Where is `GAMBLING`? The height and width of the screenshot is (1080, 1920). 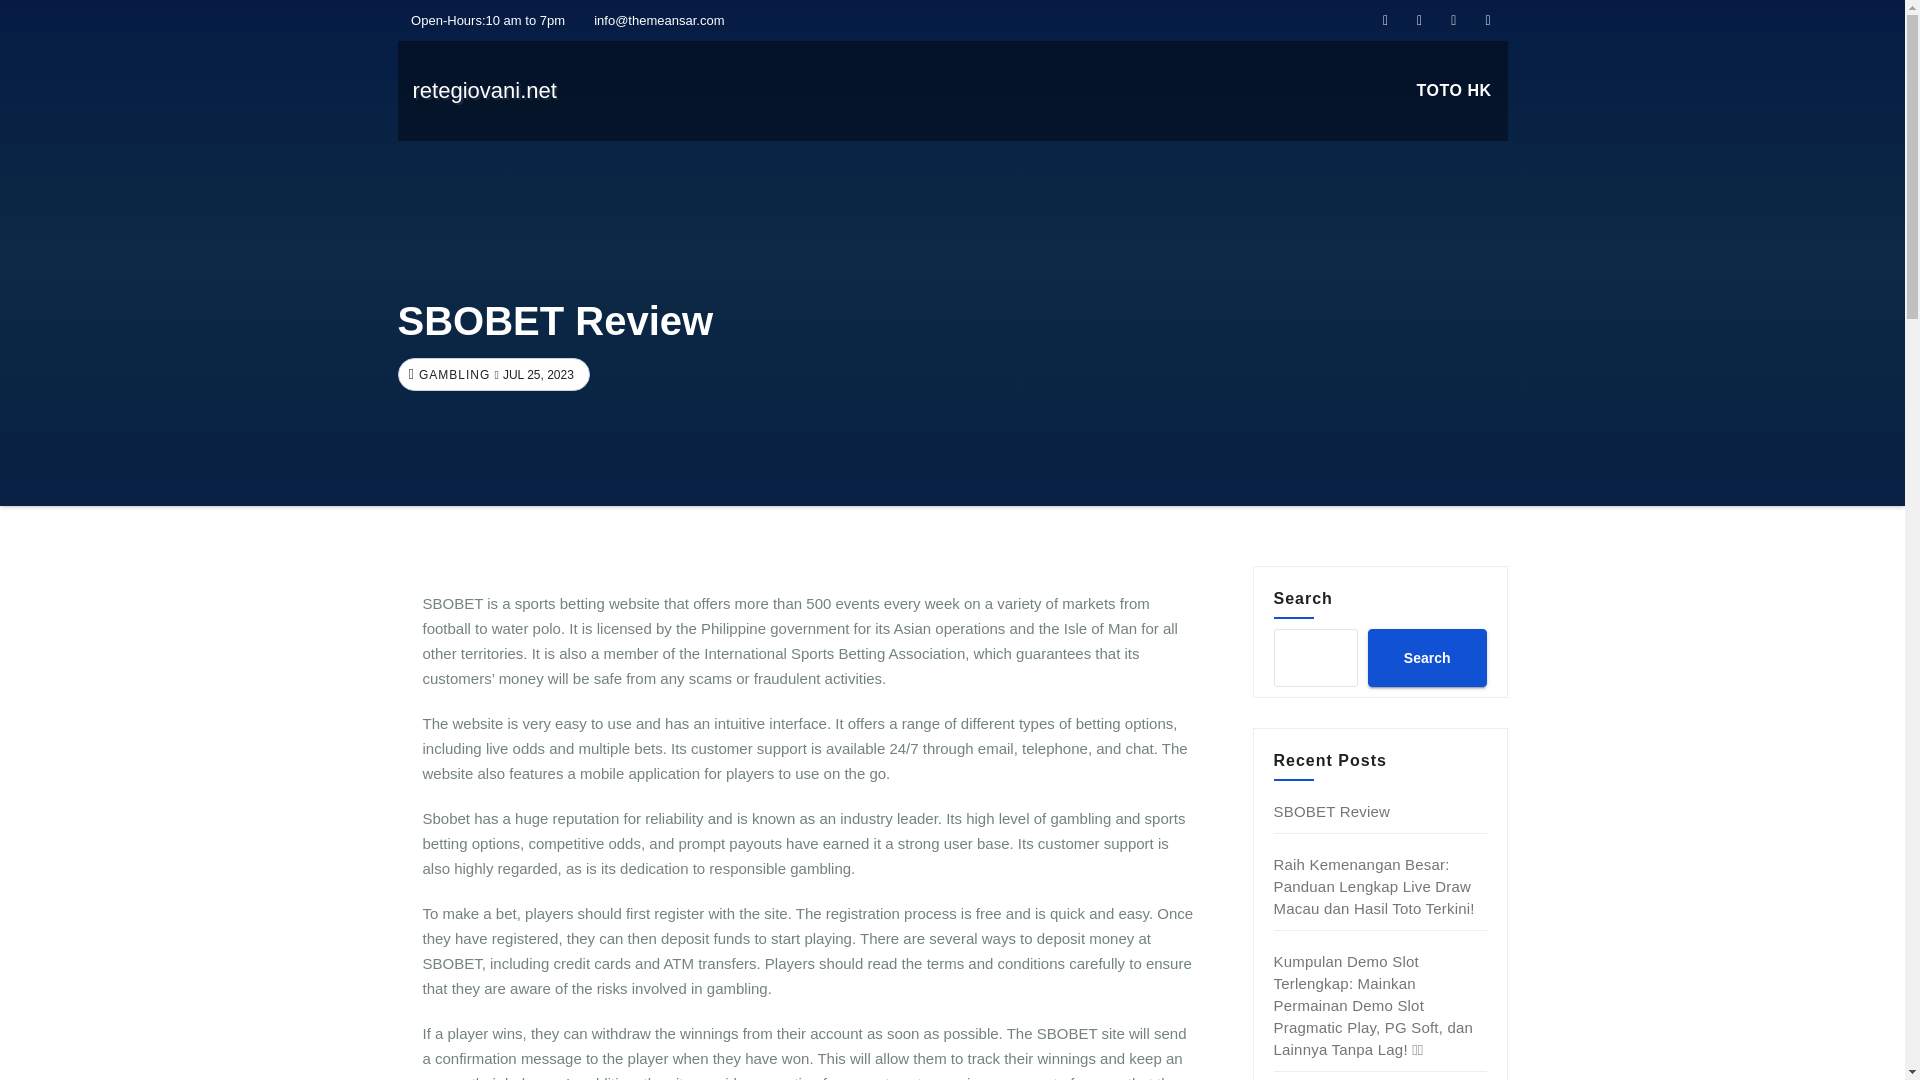 GAMBLING is located at coordinates (452, 375).